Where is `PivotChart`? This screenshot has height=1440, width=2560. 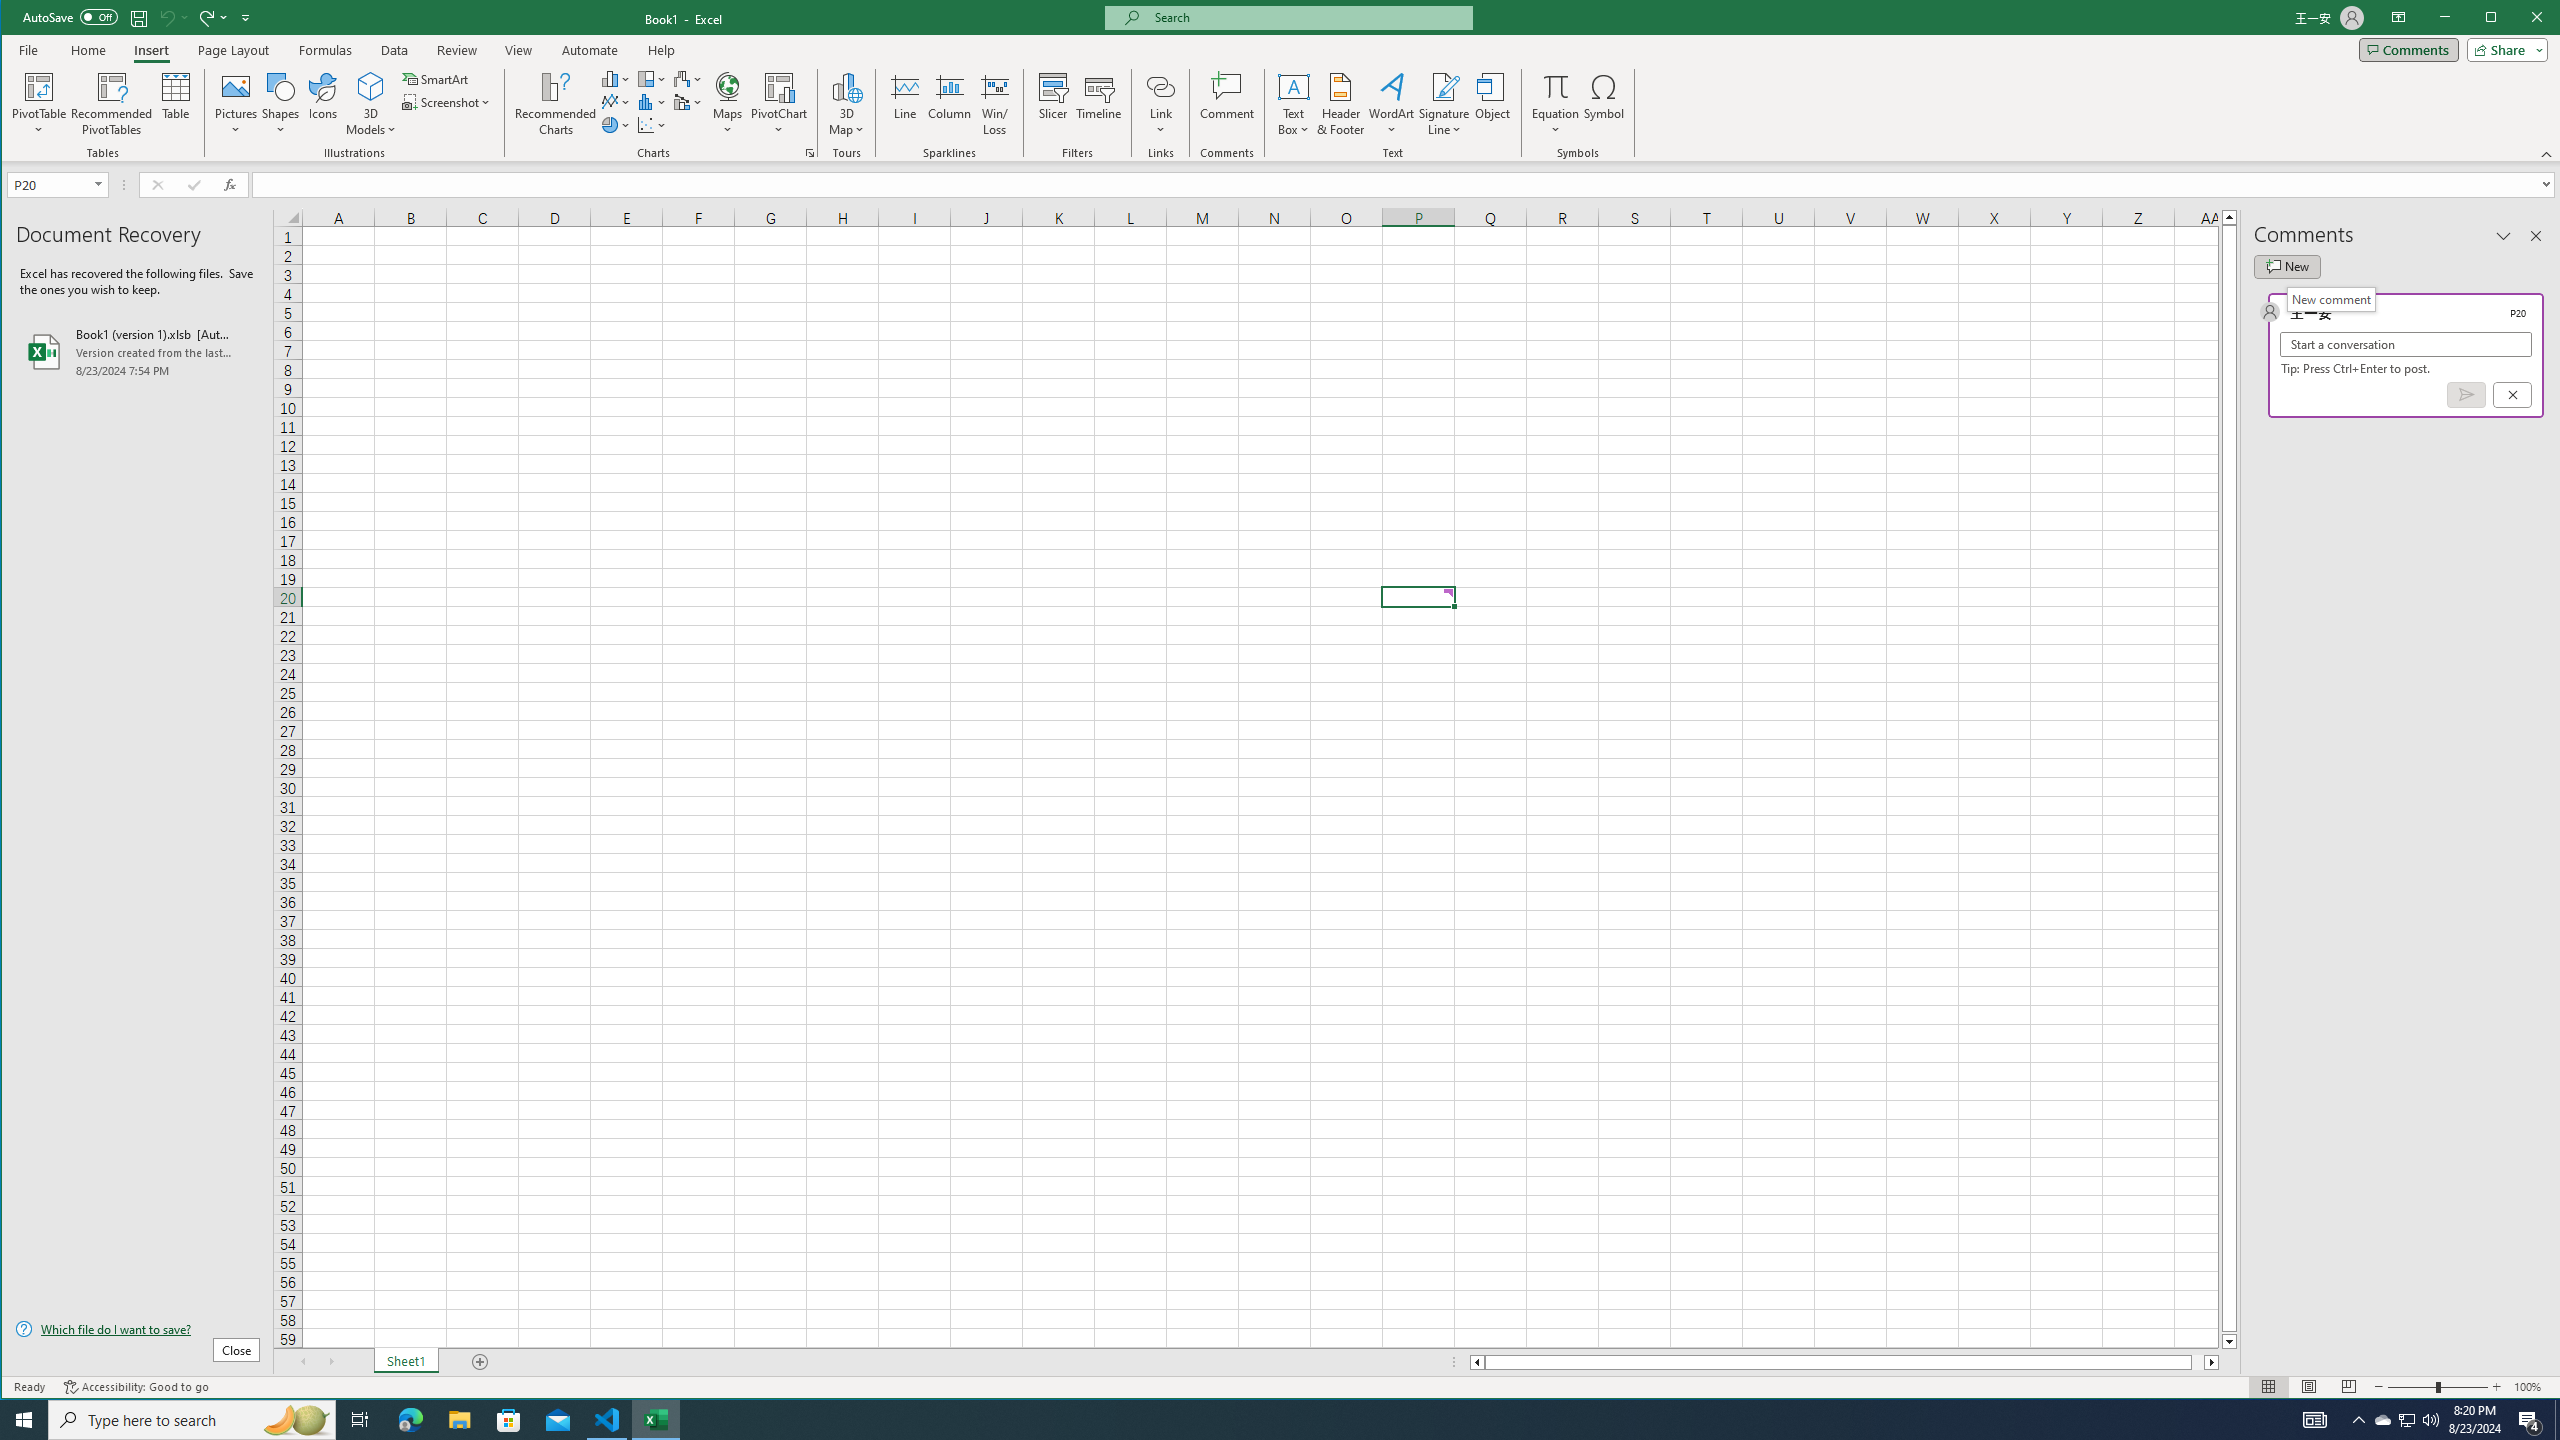 PivotChart is located at coordinates (779, 104).